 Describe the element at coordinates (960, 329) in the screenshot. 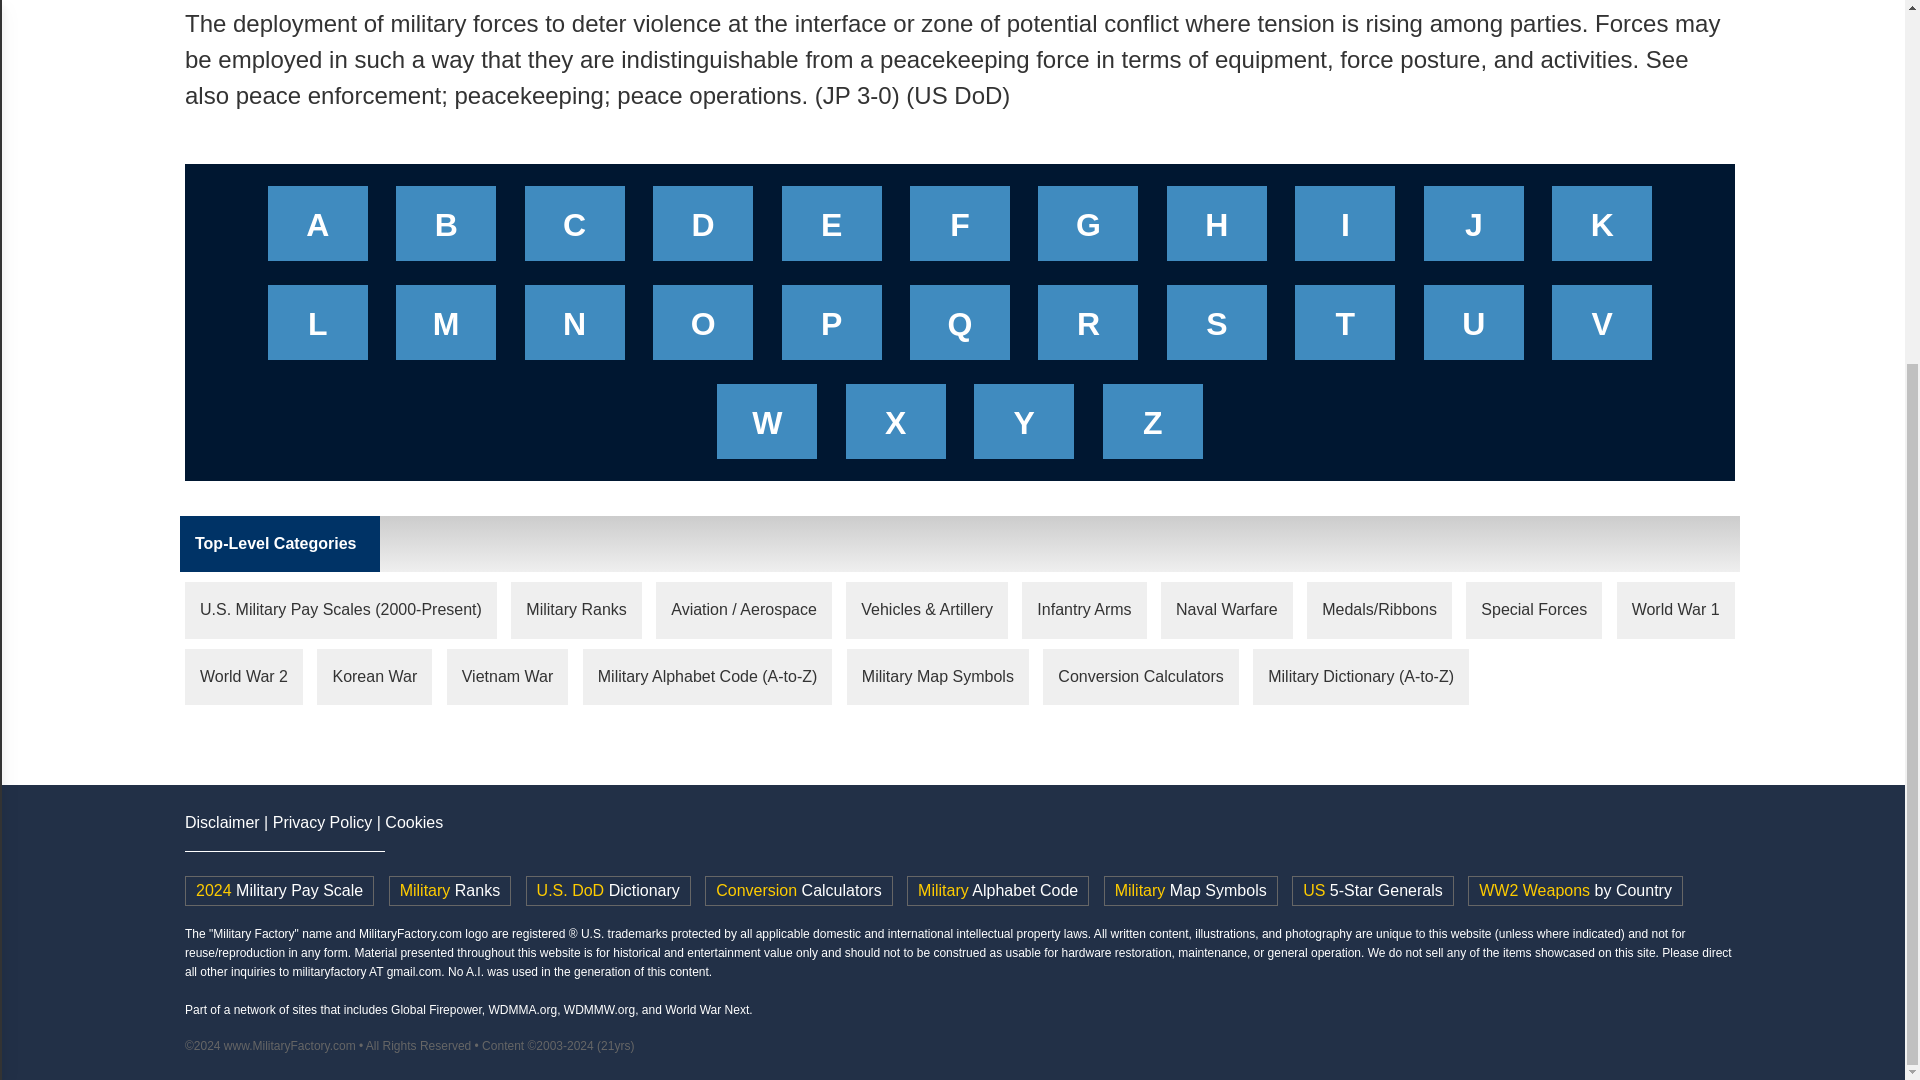

I see `Q` at that location.